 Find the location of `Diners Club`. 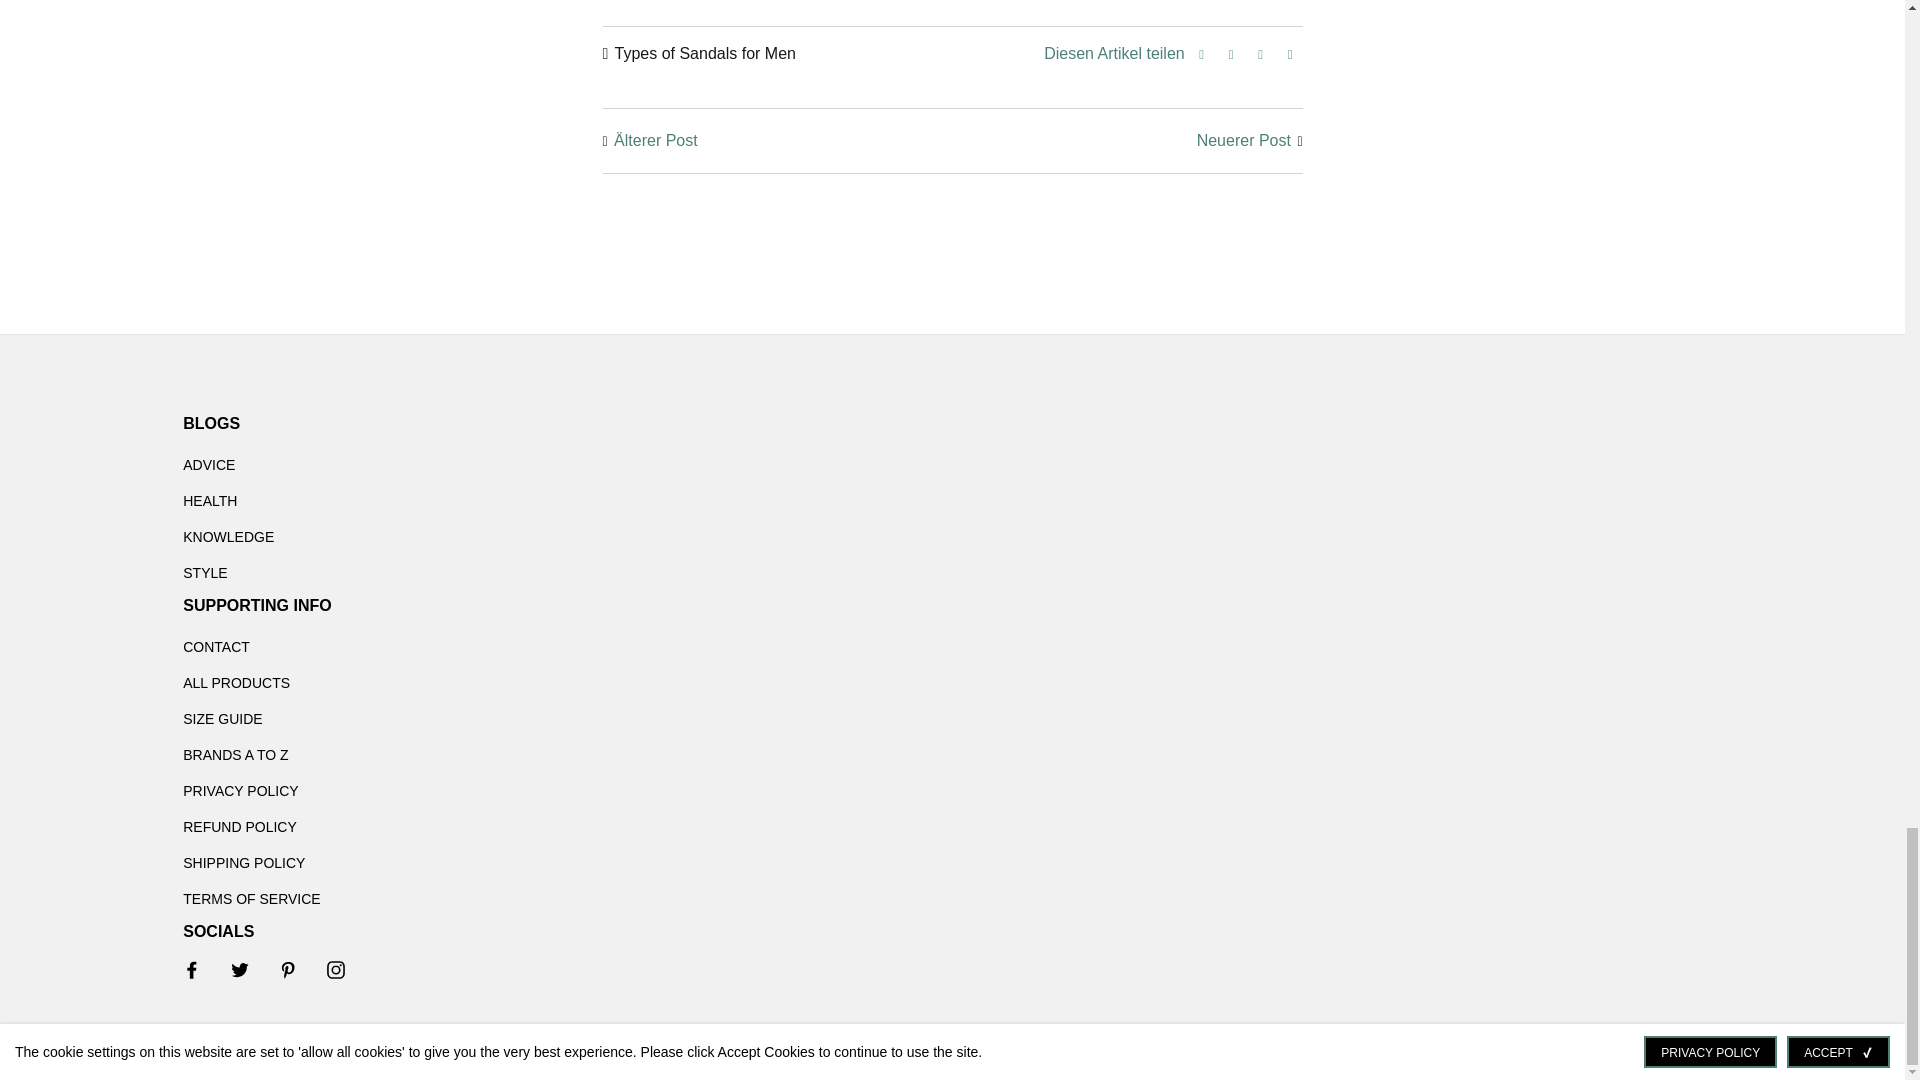

Diners Club is located at coordinates (1104, 1055).